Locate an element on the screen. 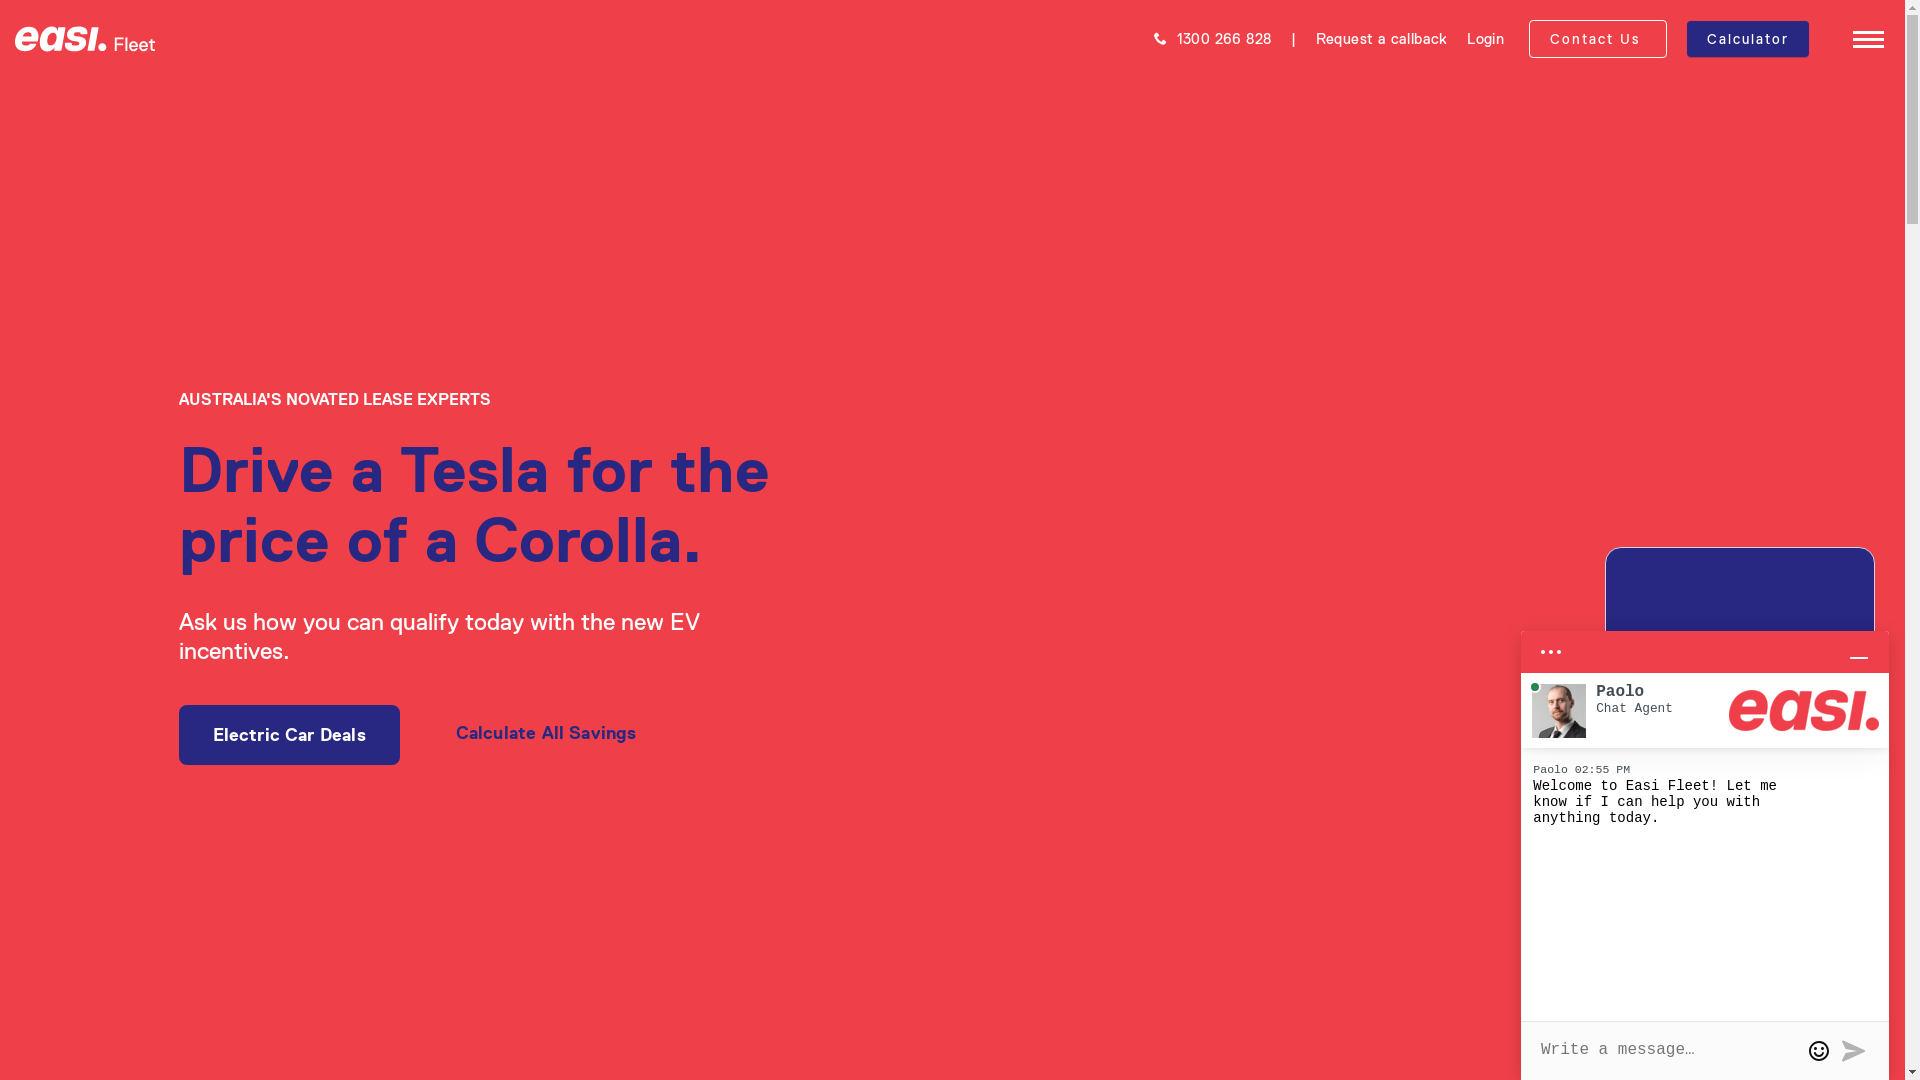  NOVATED LEASE is located at coordinates (1756, 243).